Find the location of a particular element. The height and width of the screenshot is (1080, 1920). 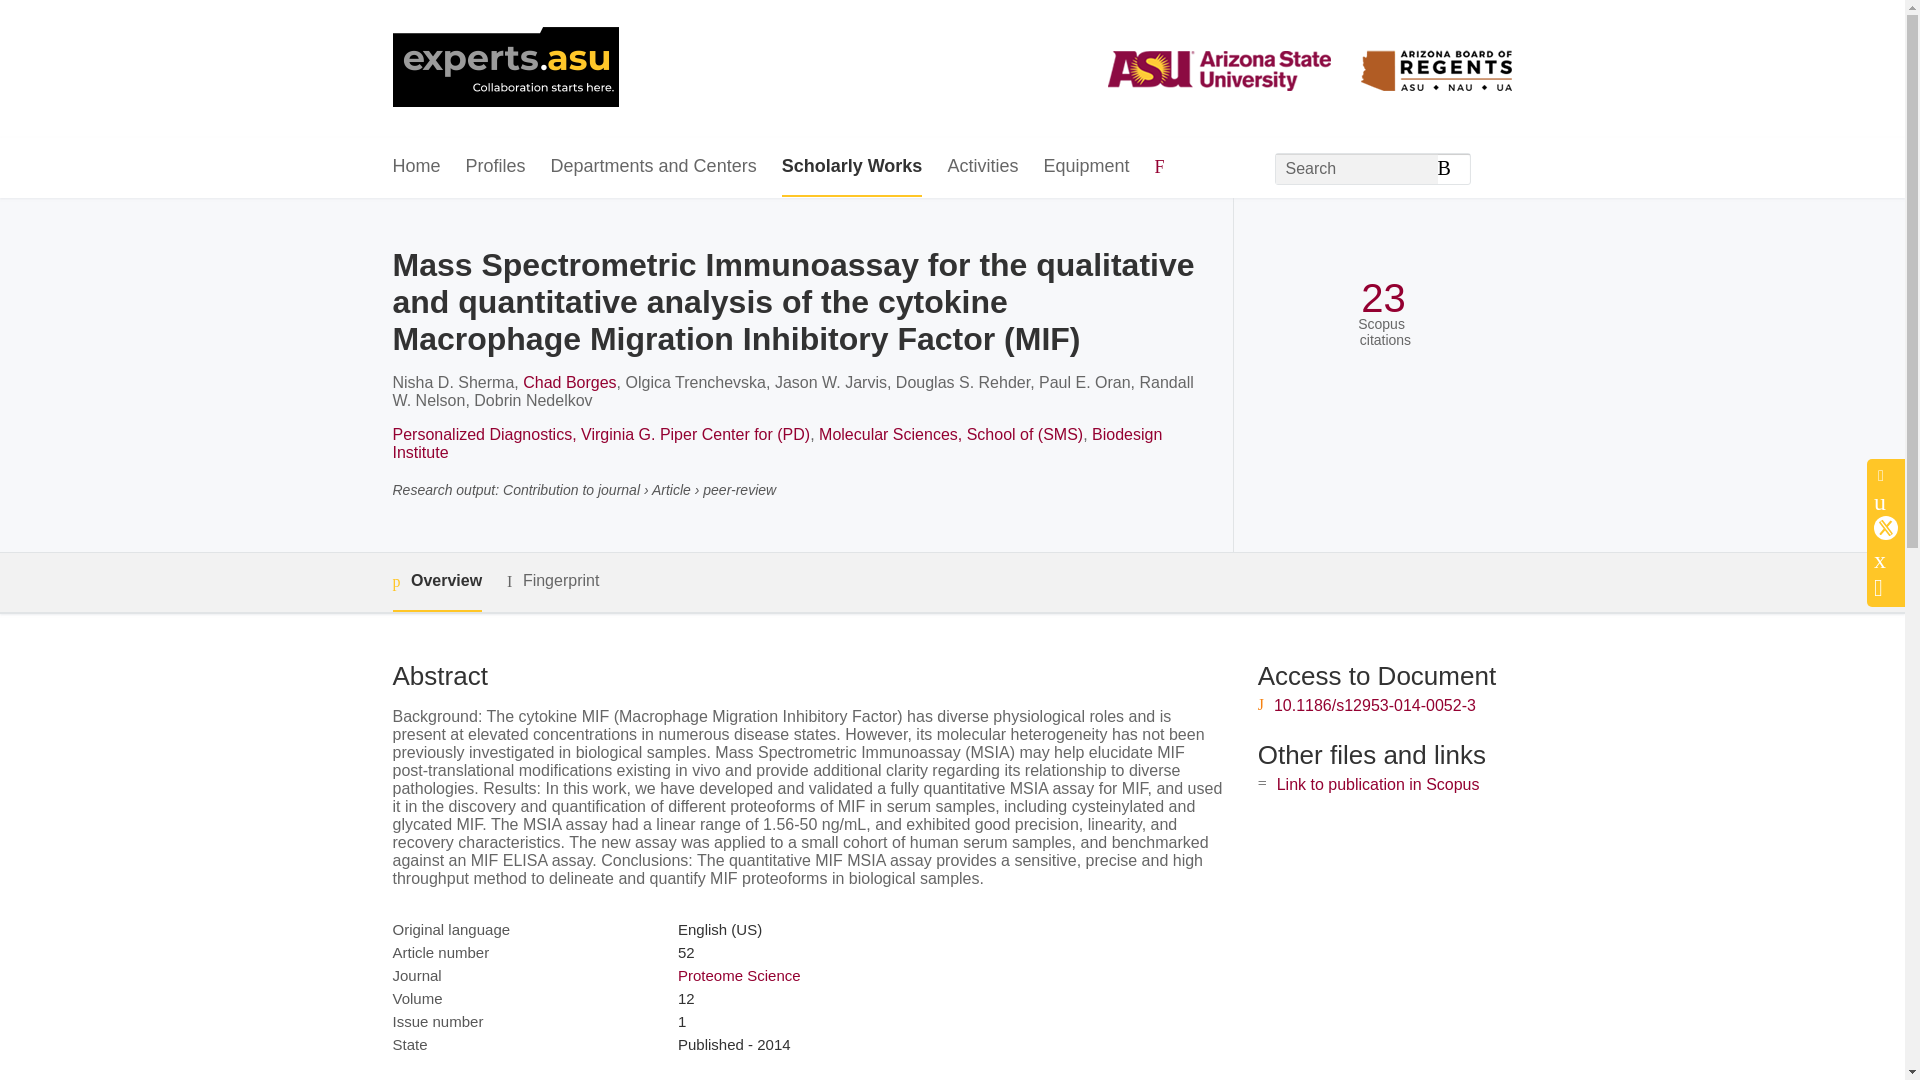

23 is located at coordinates (1383, 298).